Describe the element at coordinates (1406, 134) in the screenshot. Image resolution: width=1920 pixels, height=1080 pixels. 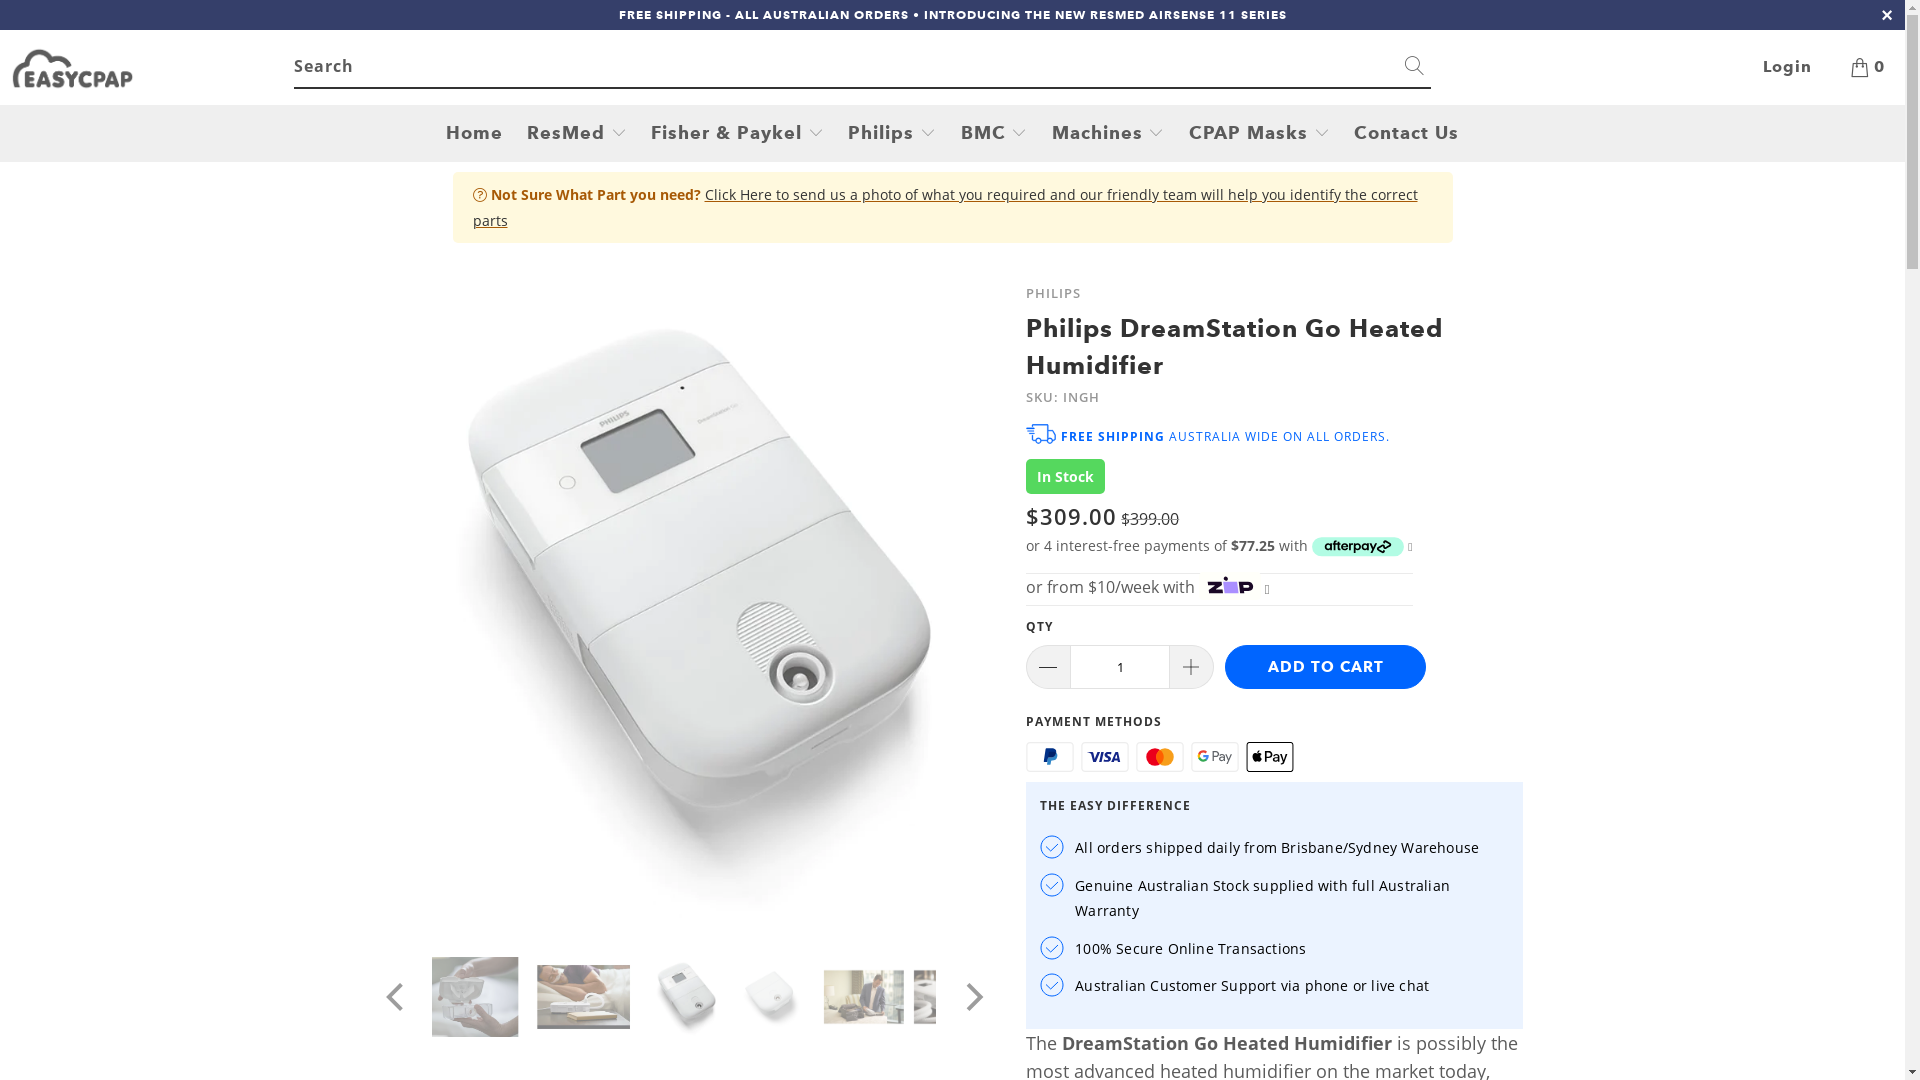
I see `Contact Us` at that location.